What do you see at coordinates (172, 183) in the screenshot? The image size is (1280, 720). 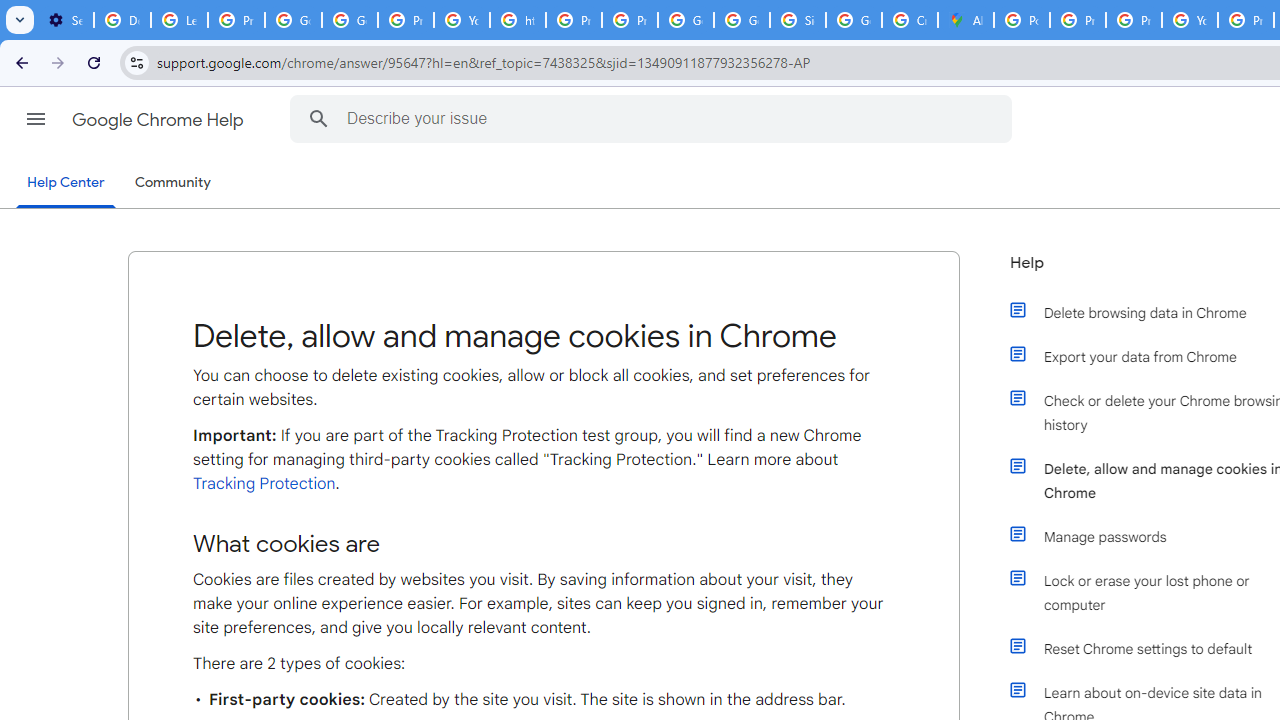 I see `Community` at bounding box center [172, 183].